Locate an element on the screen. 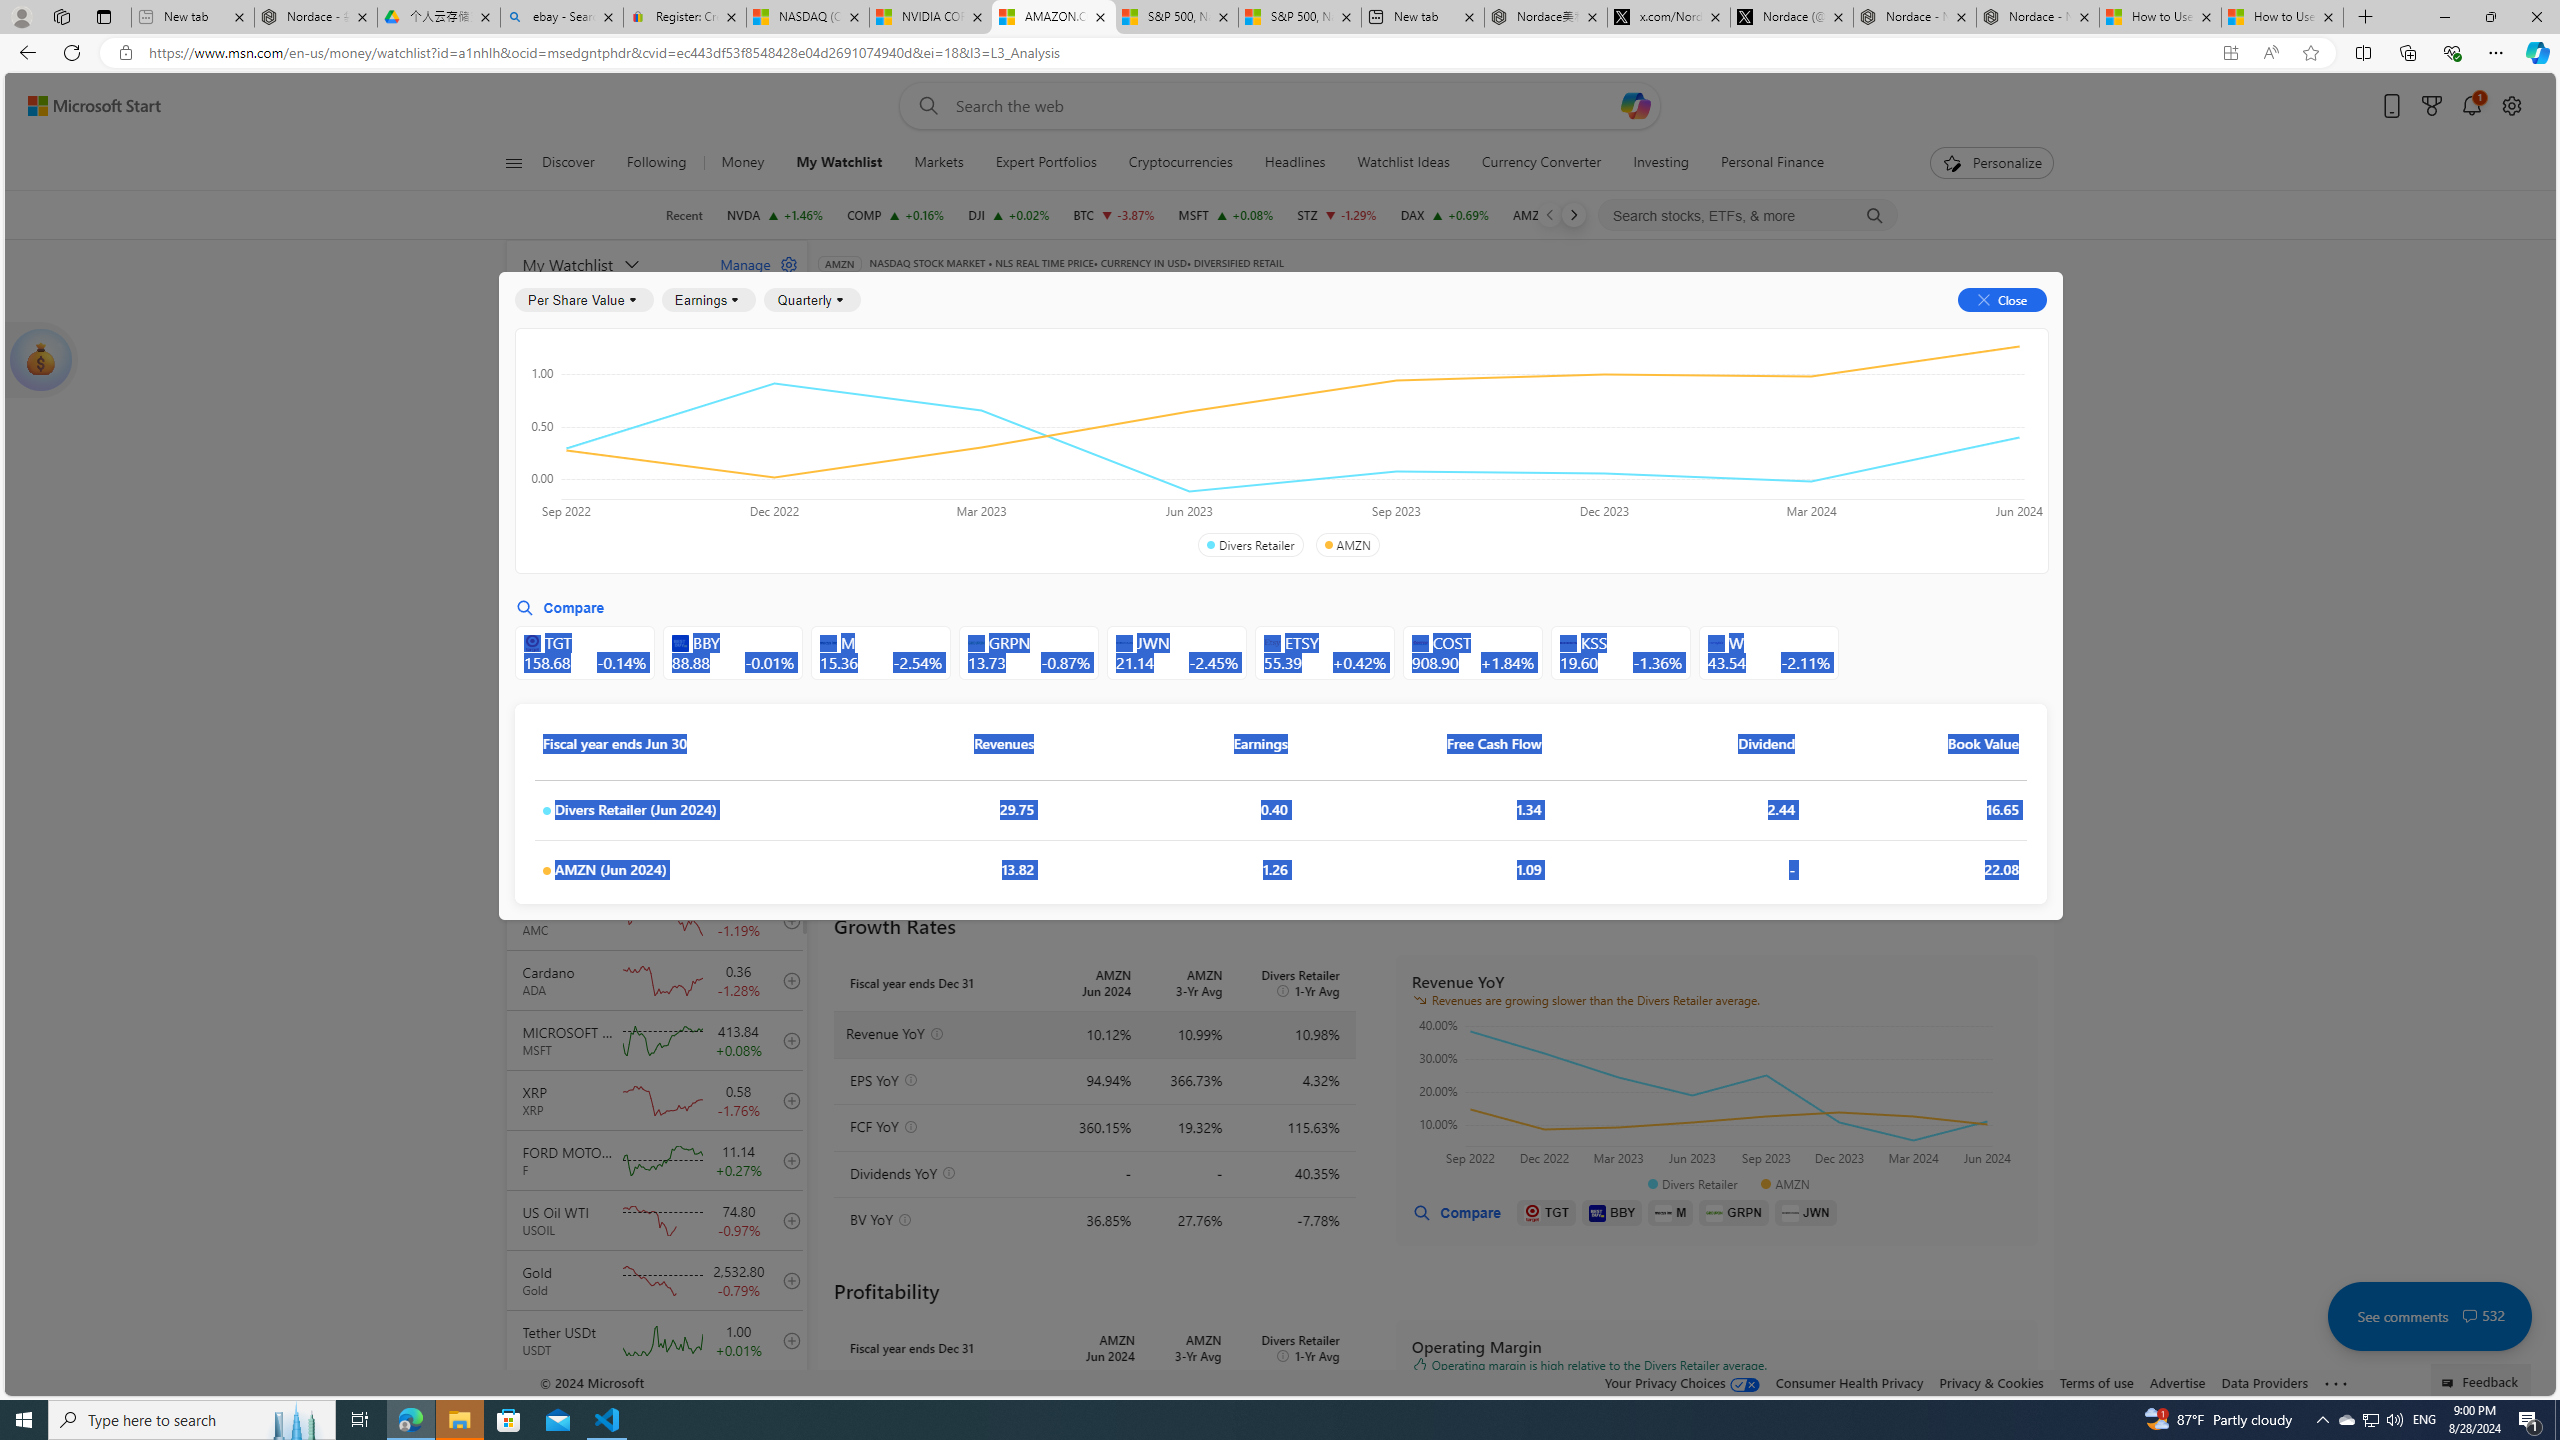 This screenshot has width=2560, height=1440. Class: cwt-icon-vector is located at coordinates (2470, 1316).